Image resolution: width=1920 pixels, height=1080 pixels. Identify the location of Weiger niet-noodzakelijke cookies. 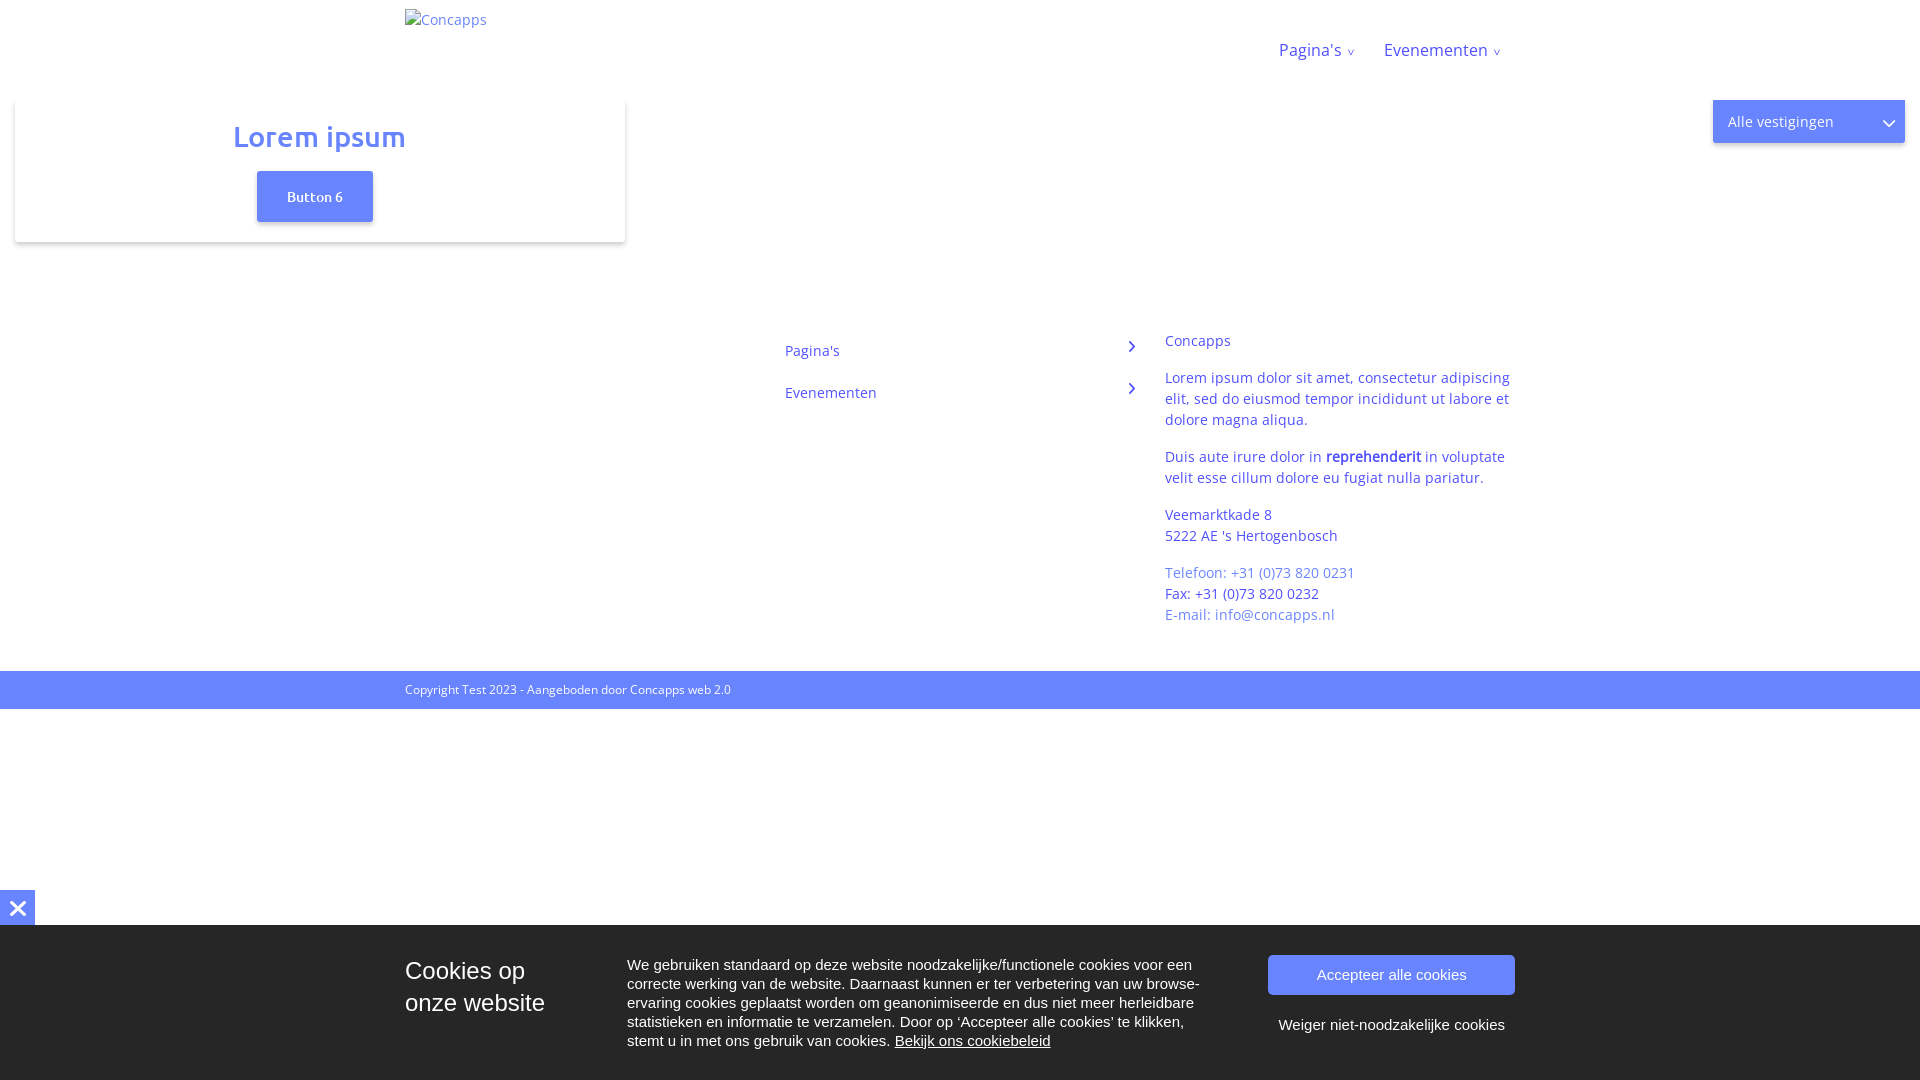
(1392, 1025).